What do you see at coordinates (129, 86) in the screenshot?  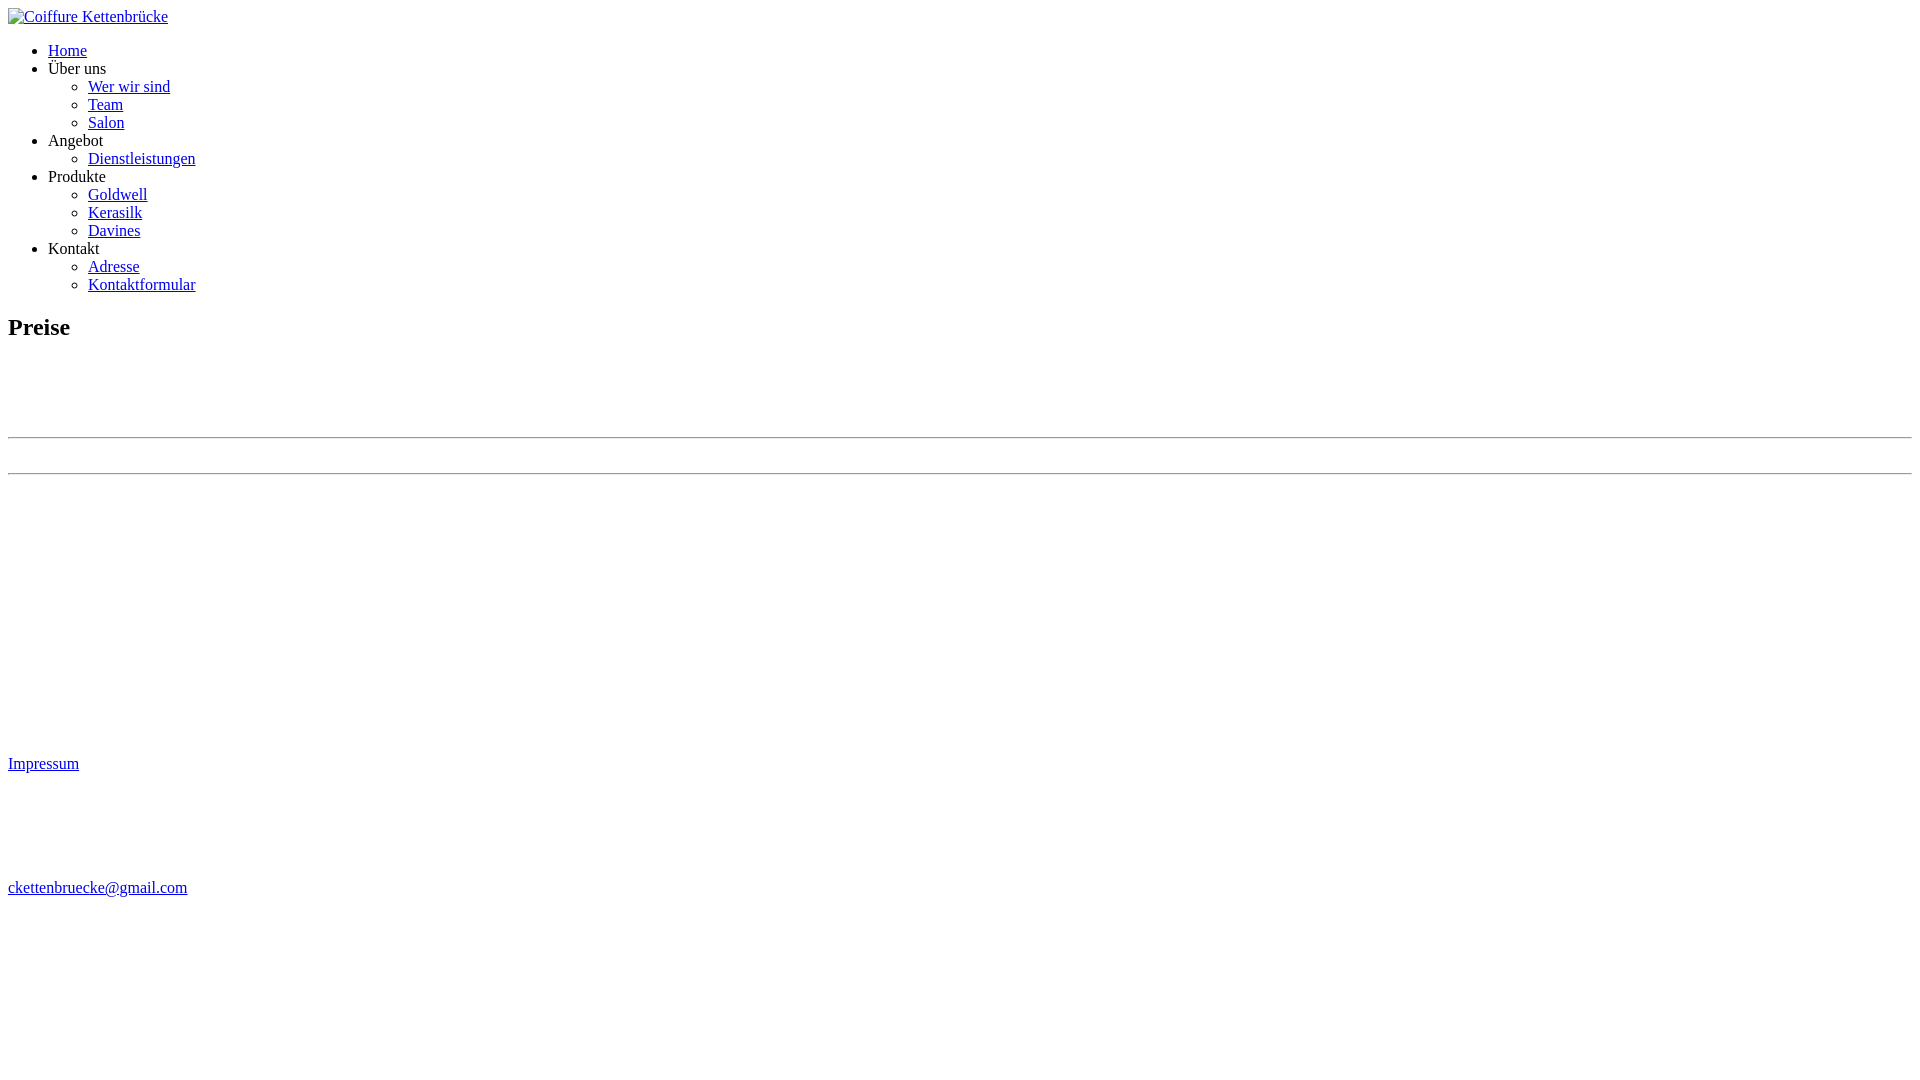 I see `Wer wir sind` at bounding box center [129, 86].